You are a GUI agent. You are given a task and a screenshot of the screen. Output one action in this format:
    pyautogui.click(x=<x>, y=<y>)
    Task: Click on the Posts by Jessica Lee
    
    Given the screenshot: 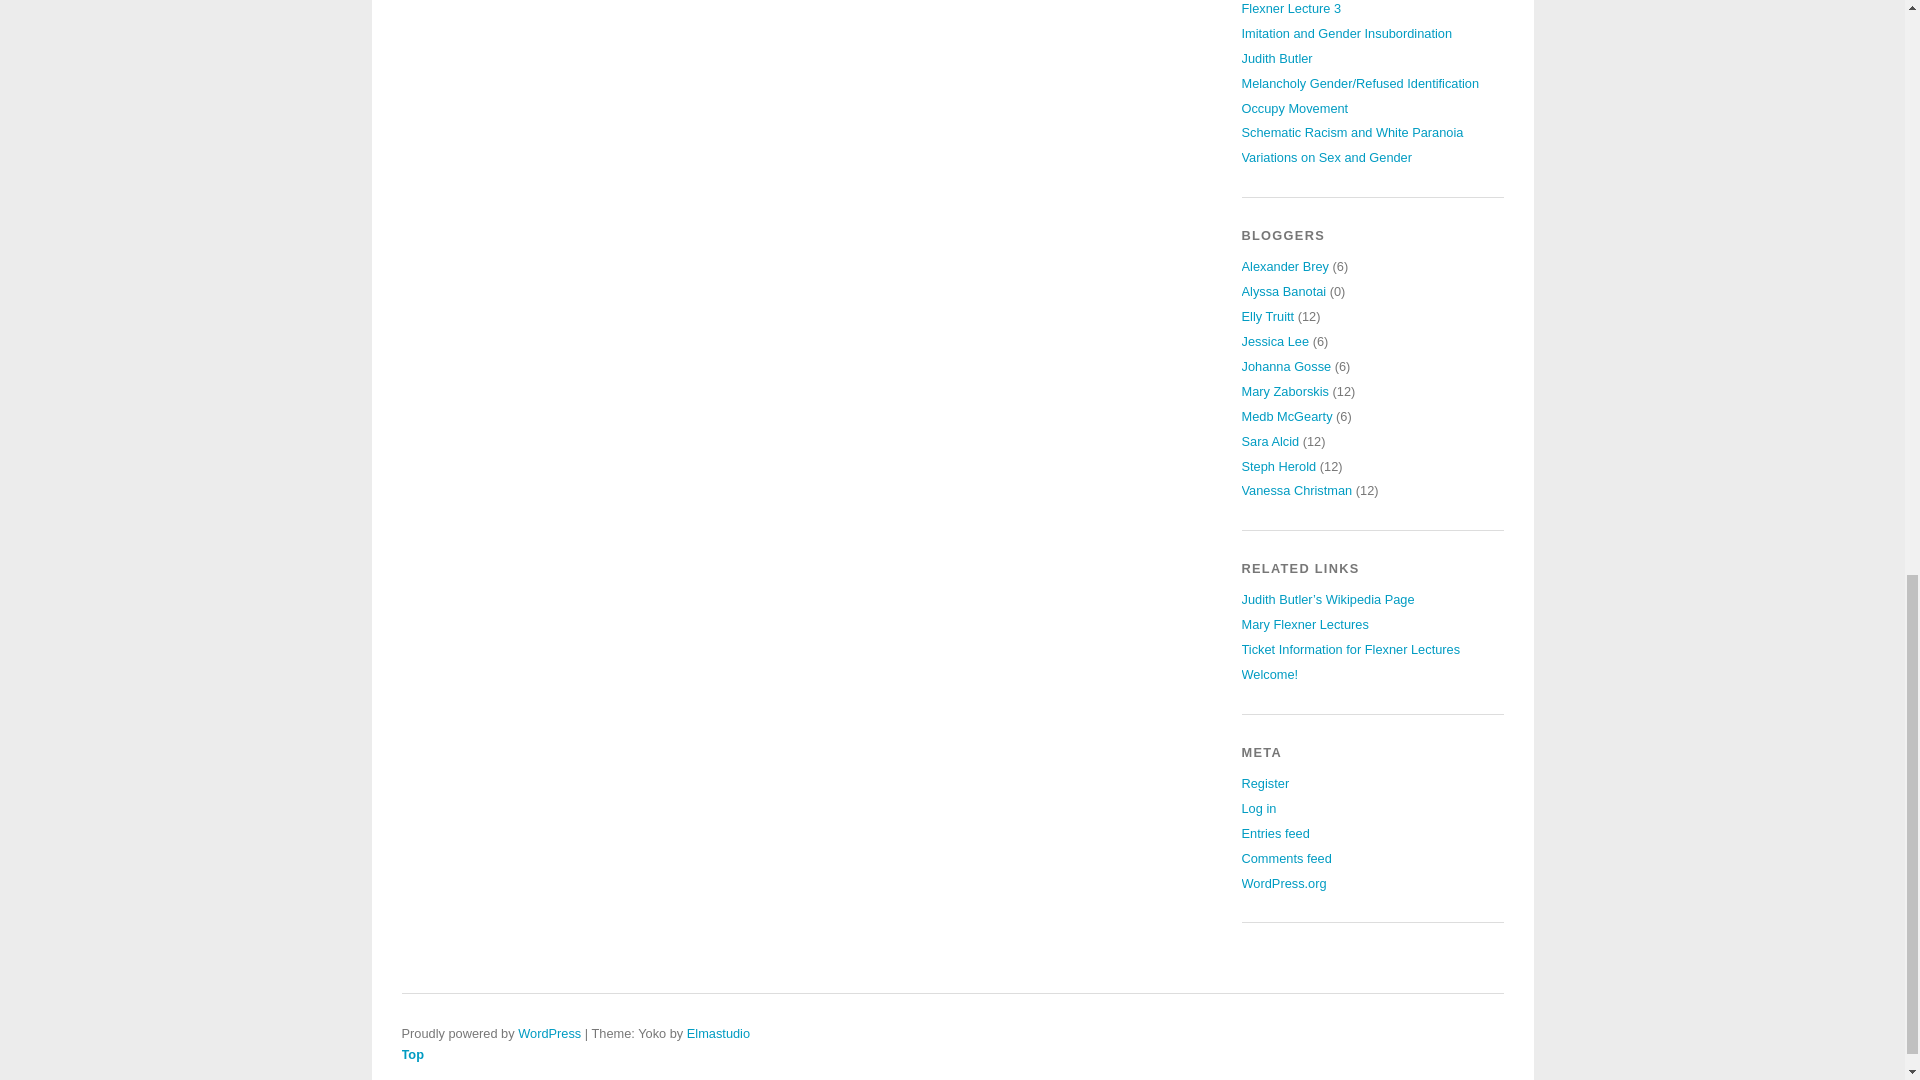 What is the action you would take?
    pyautogui.click(x=1276, y=340)
    